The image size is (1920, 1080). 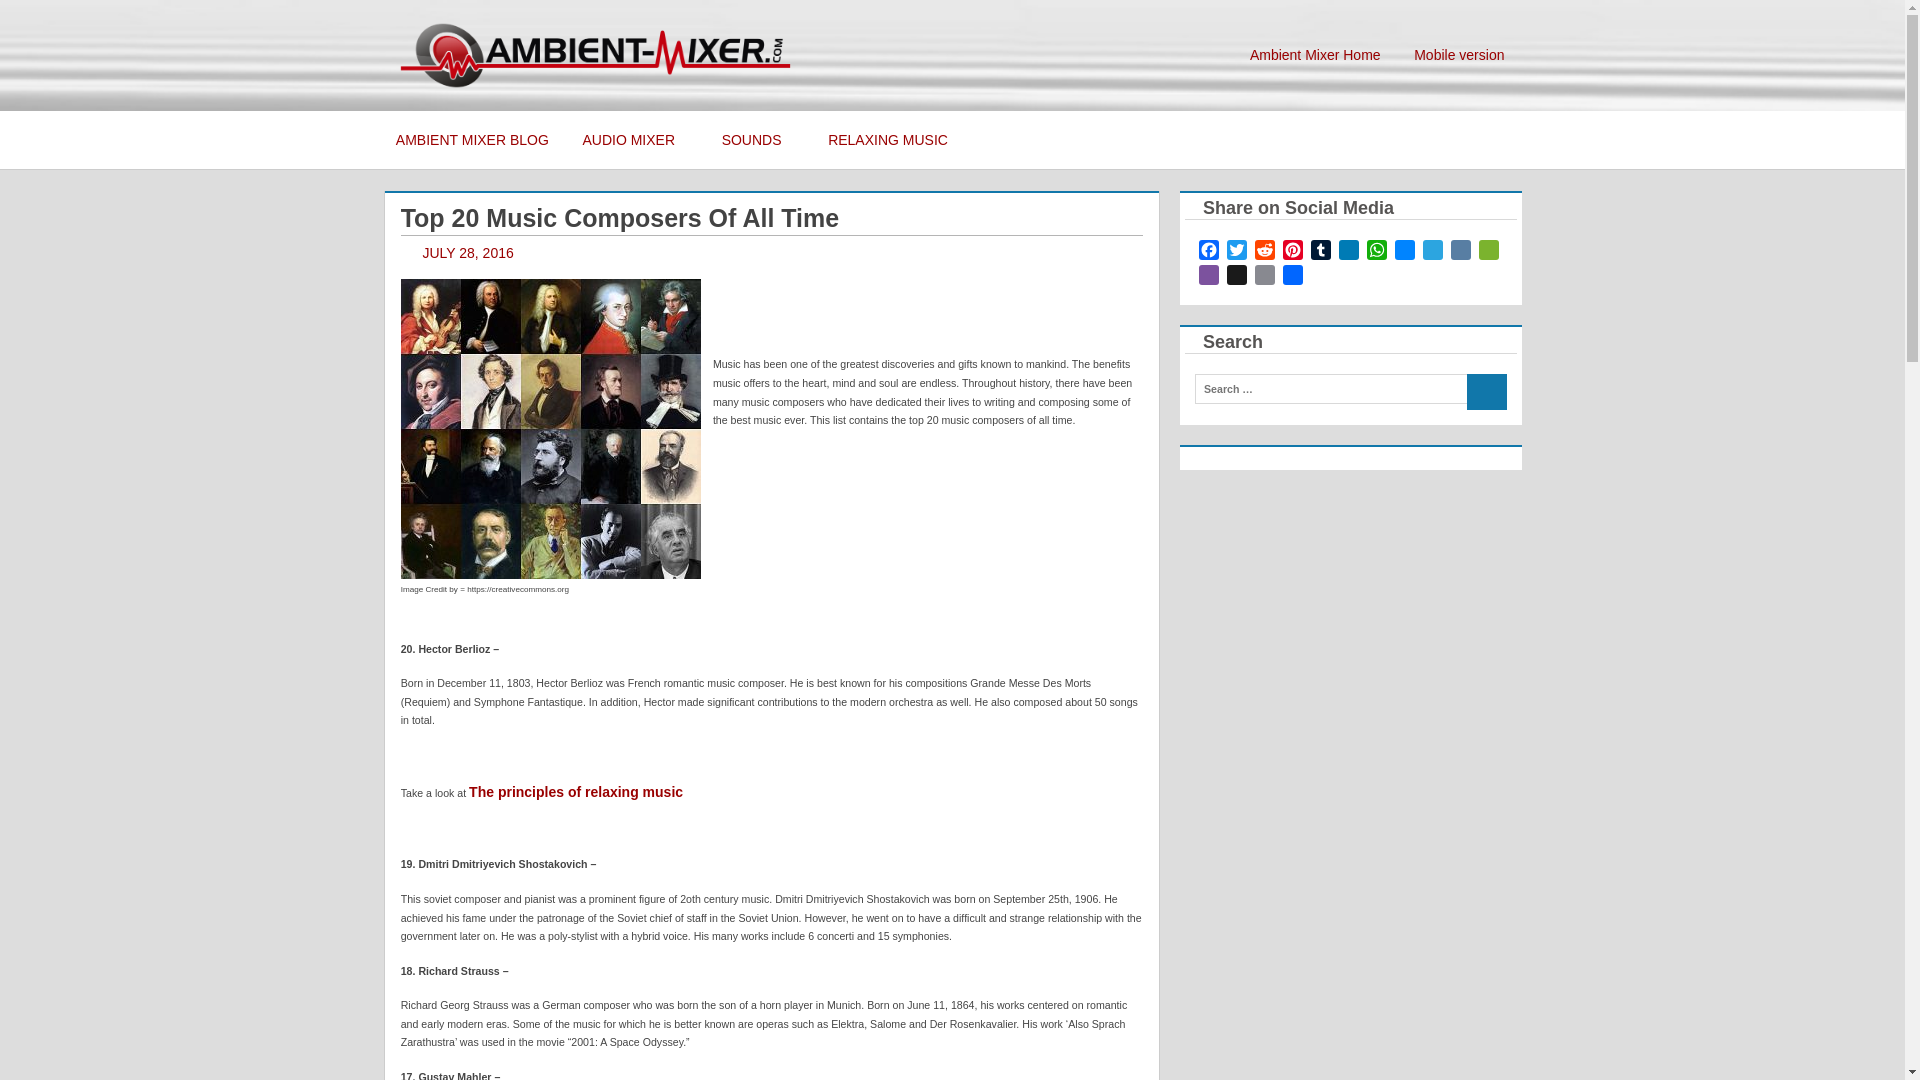 What do you see at coordinates (576, 792) in the screenshot?
I see `The principles of relaxing music` at bounding box center [576, 792].